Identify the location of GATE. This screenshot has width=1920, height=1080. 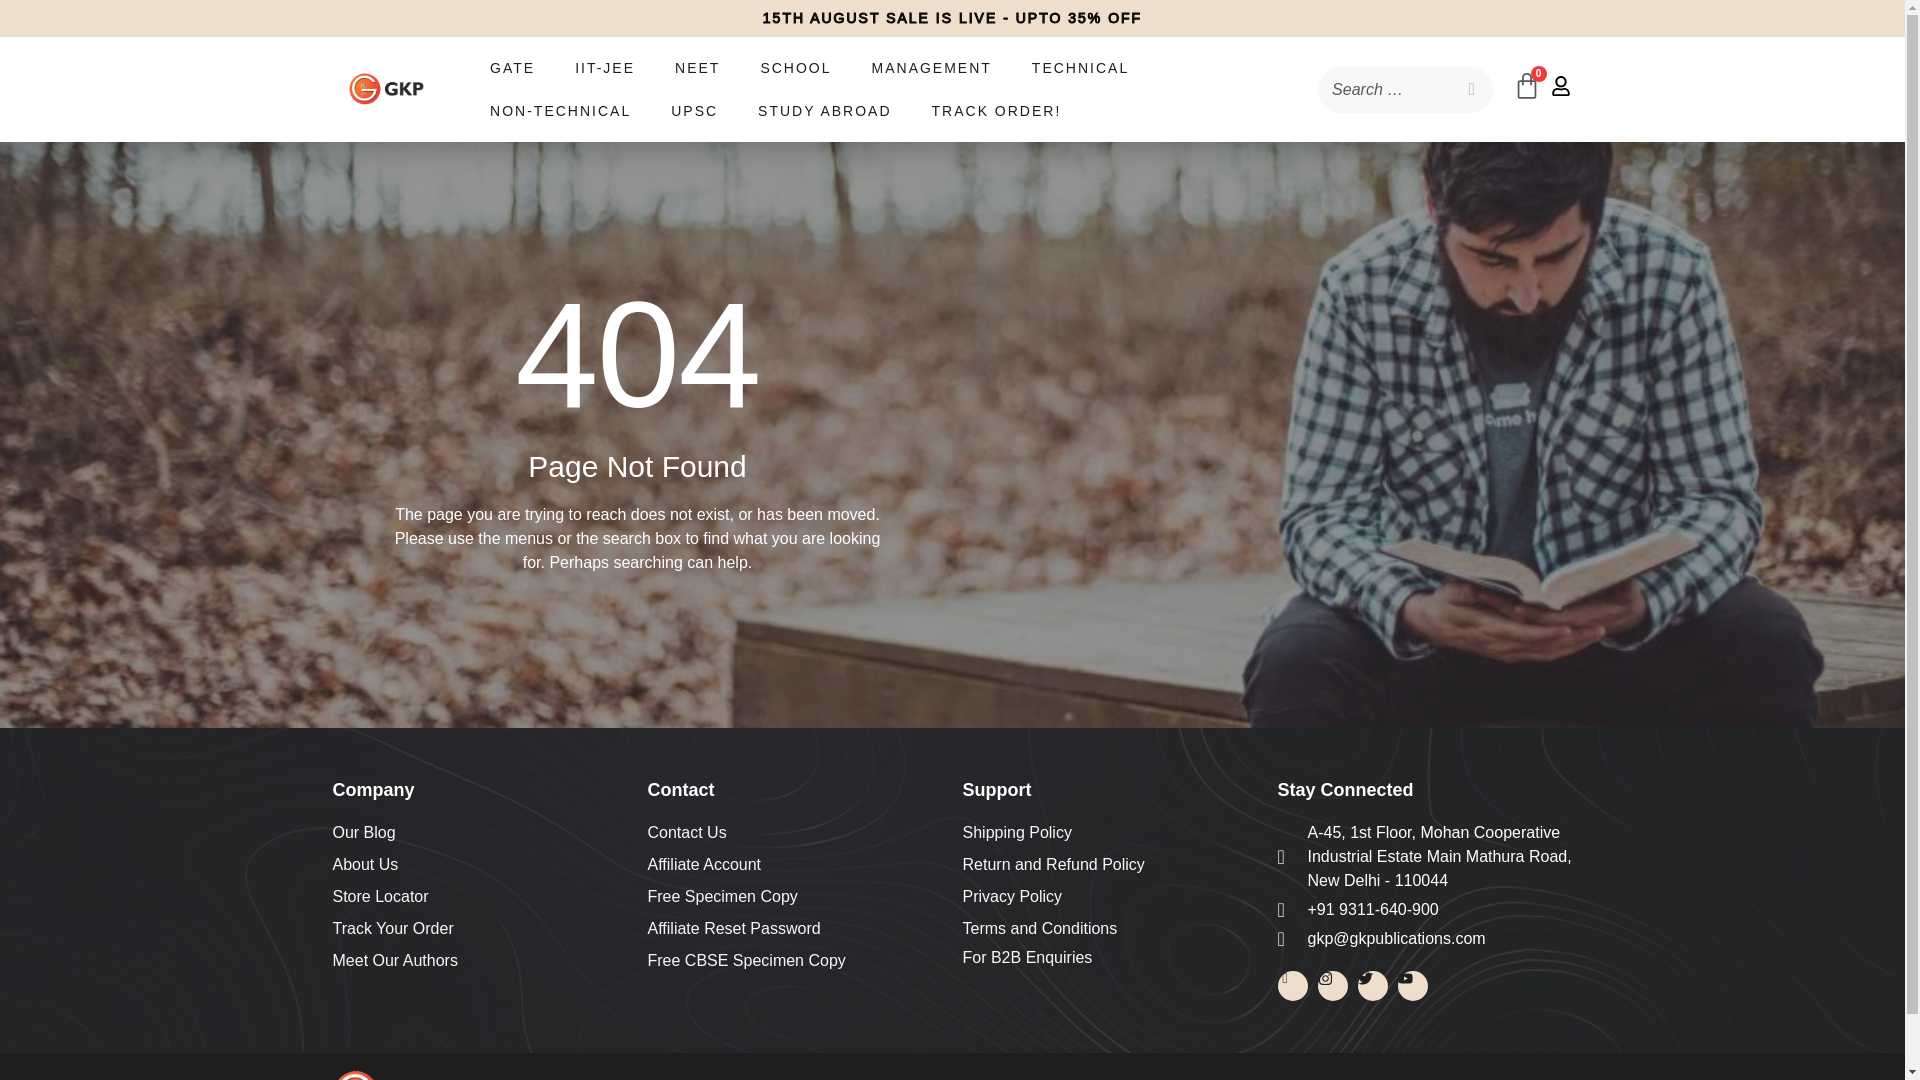
(512, 68).